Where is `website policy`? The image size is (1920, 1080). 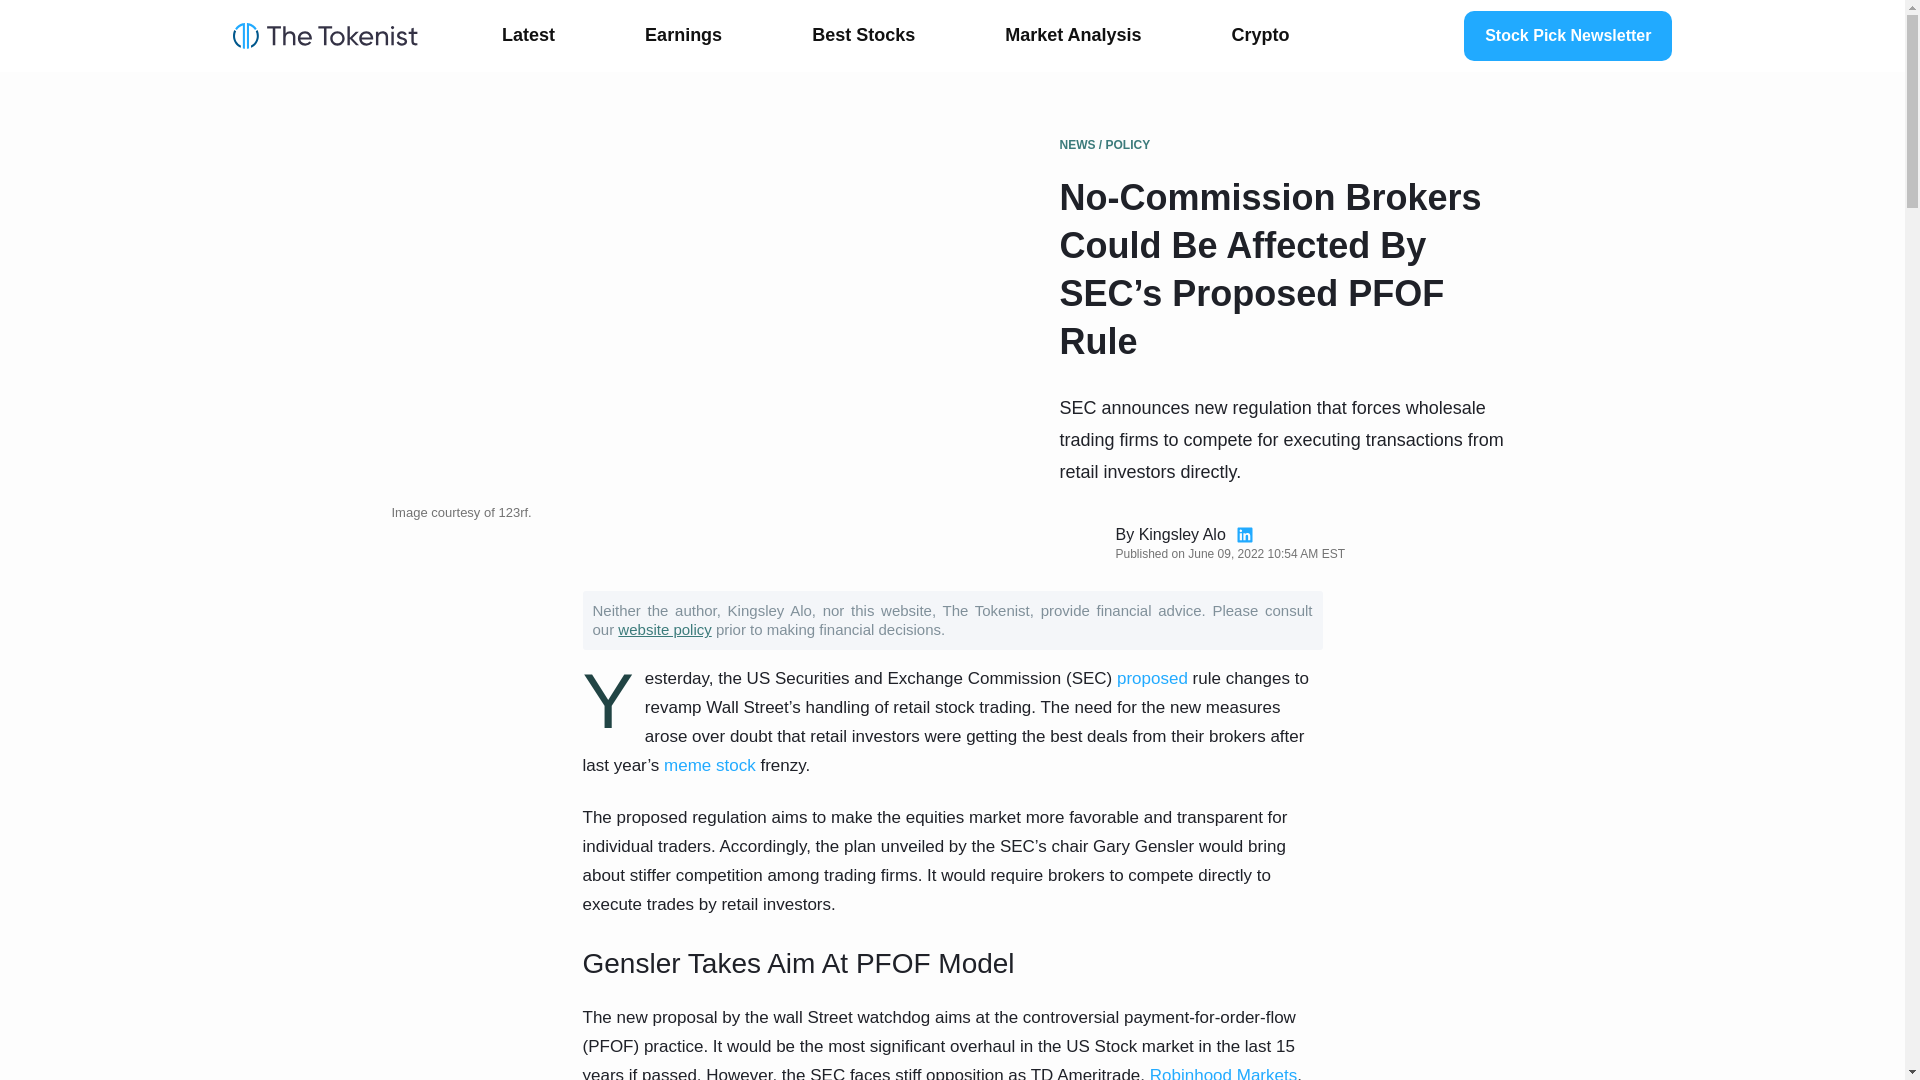
website policy is located at coordinates (664, 630).